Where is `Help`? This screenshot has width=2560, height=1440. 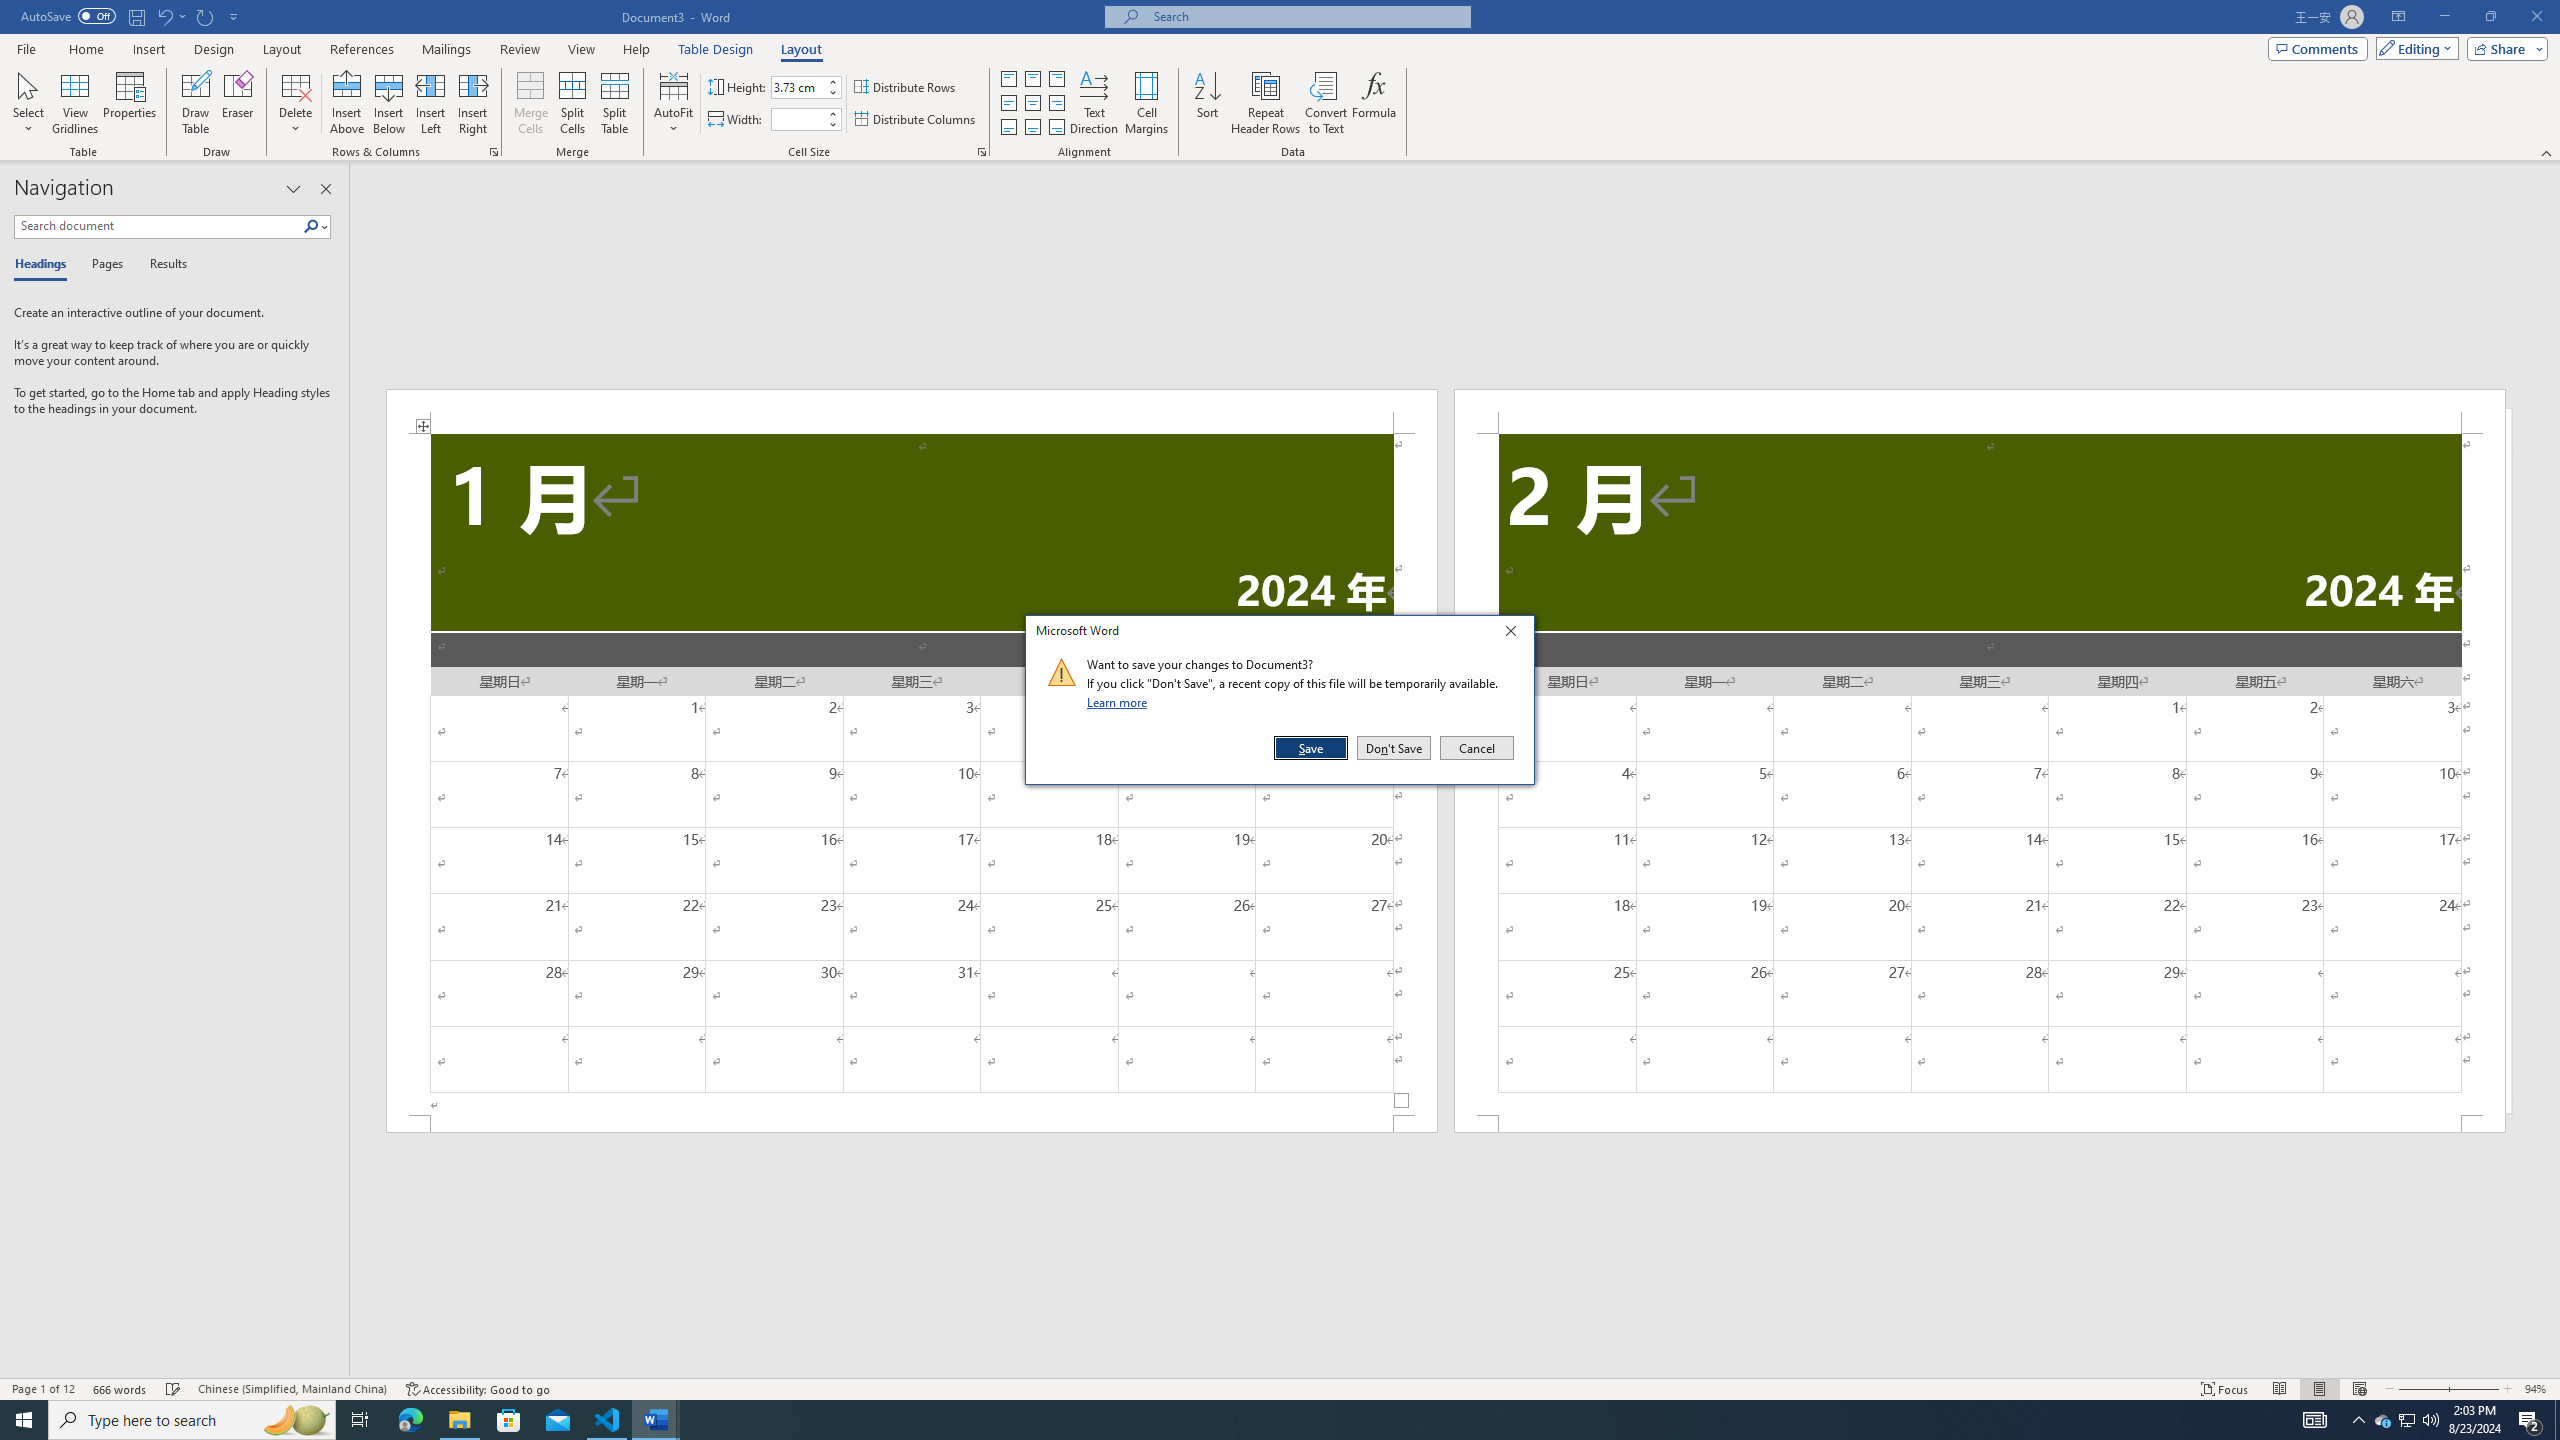
Help is located at coordinates (636, 49).